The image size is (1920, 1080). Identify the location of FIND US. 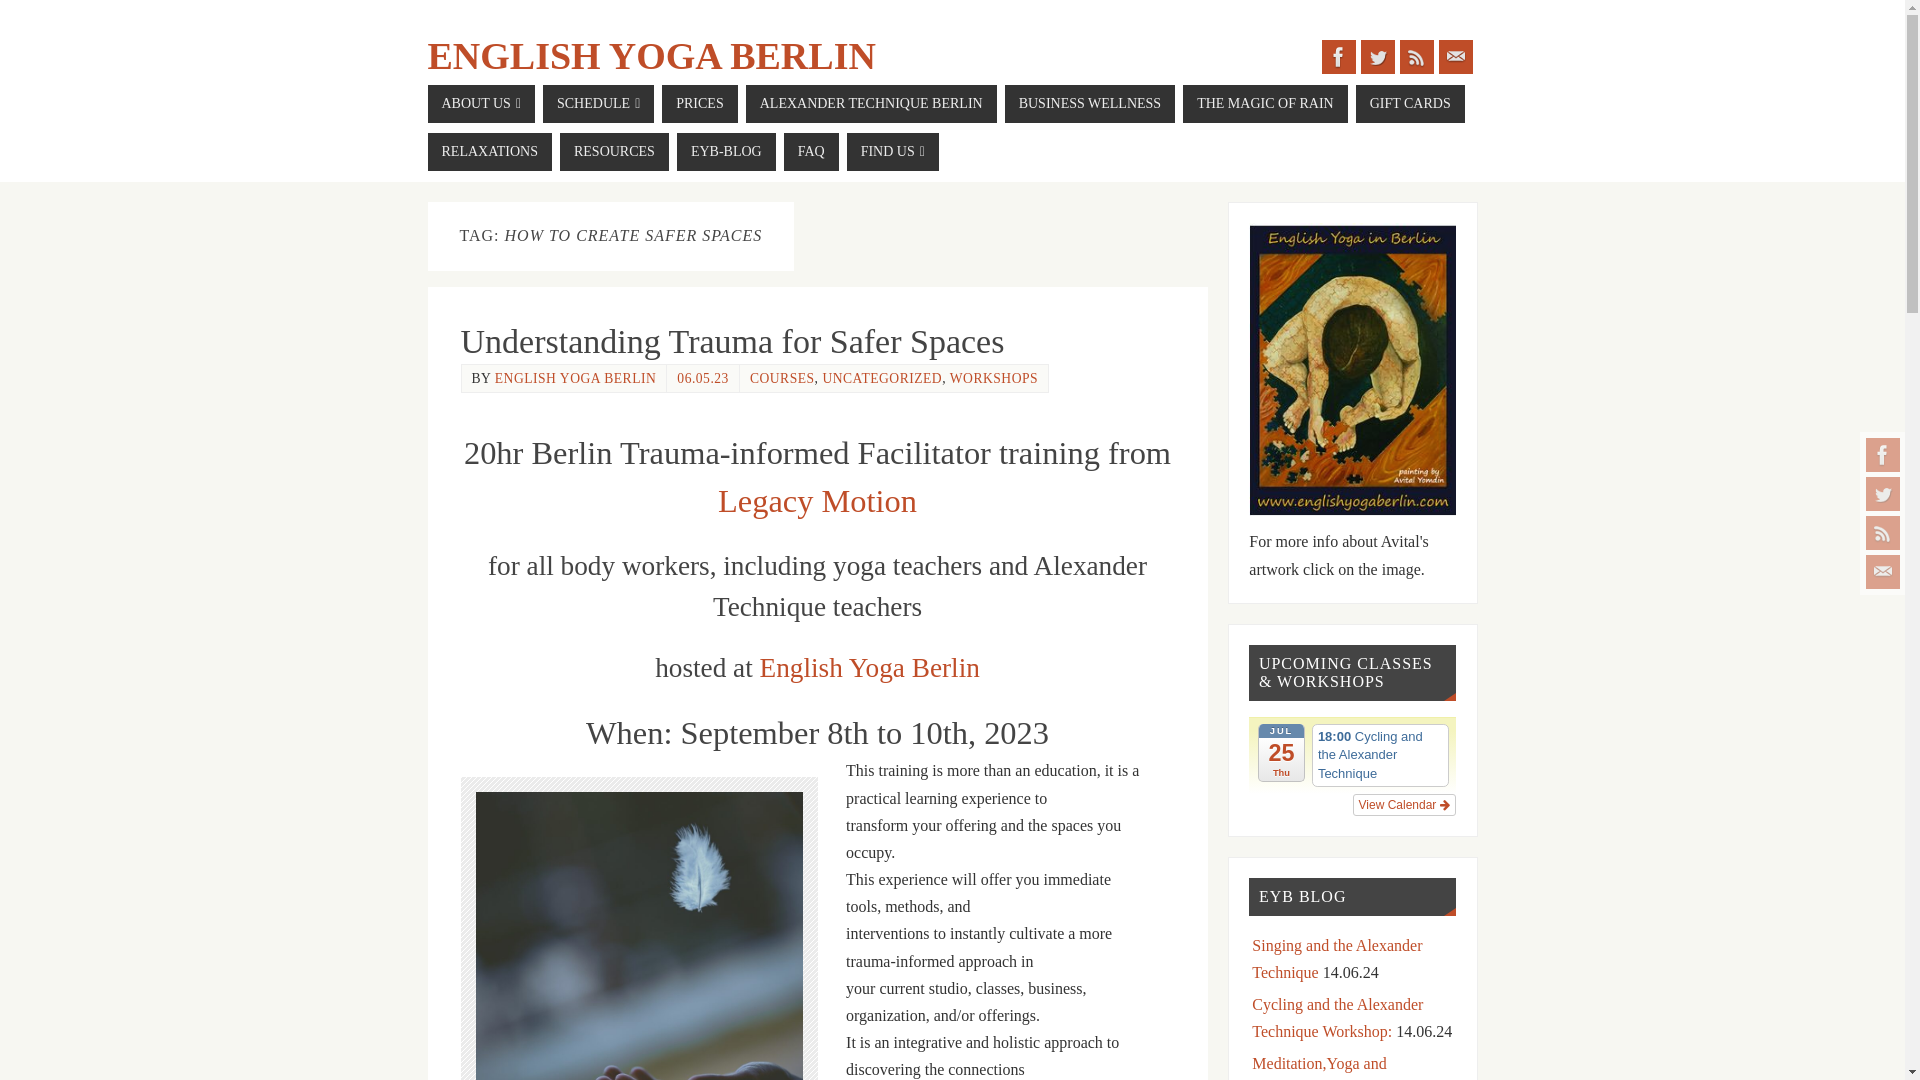
(892, 151).